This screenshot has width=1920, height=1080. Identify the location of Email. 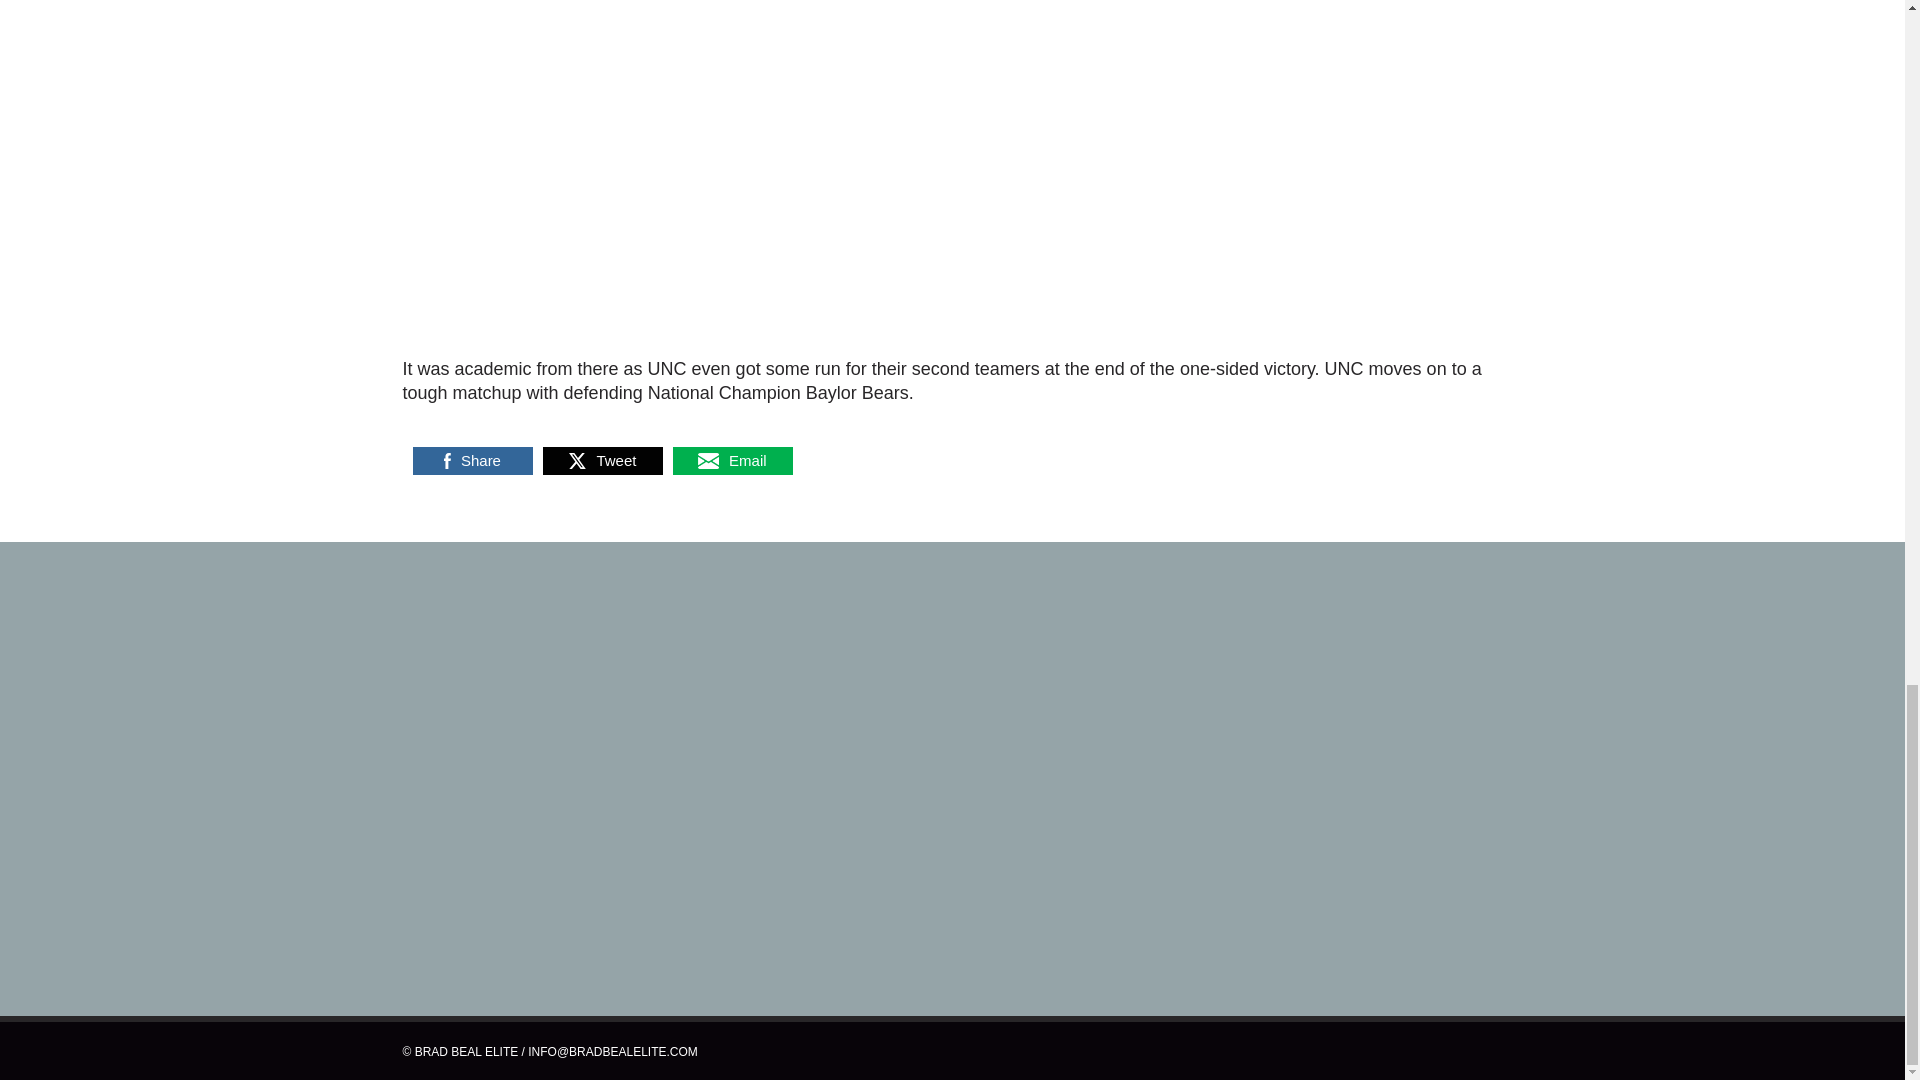
(732, 460).